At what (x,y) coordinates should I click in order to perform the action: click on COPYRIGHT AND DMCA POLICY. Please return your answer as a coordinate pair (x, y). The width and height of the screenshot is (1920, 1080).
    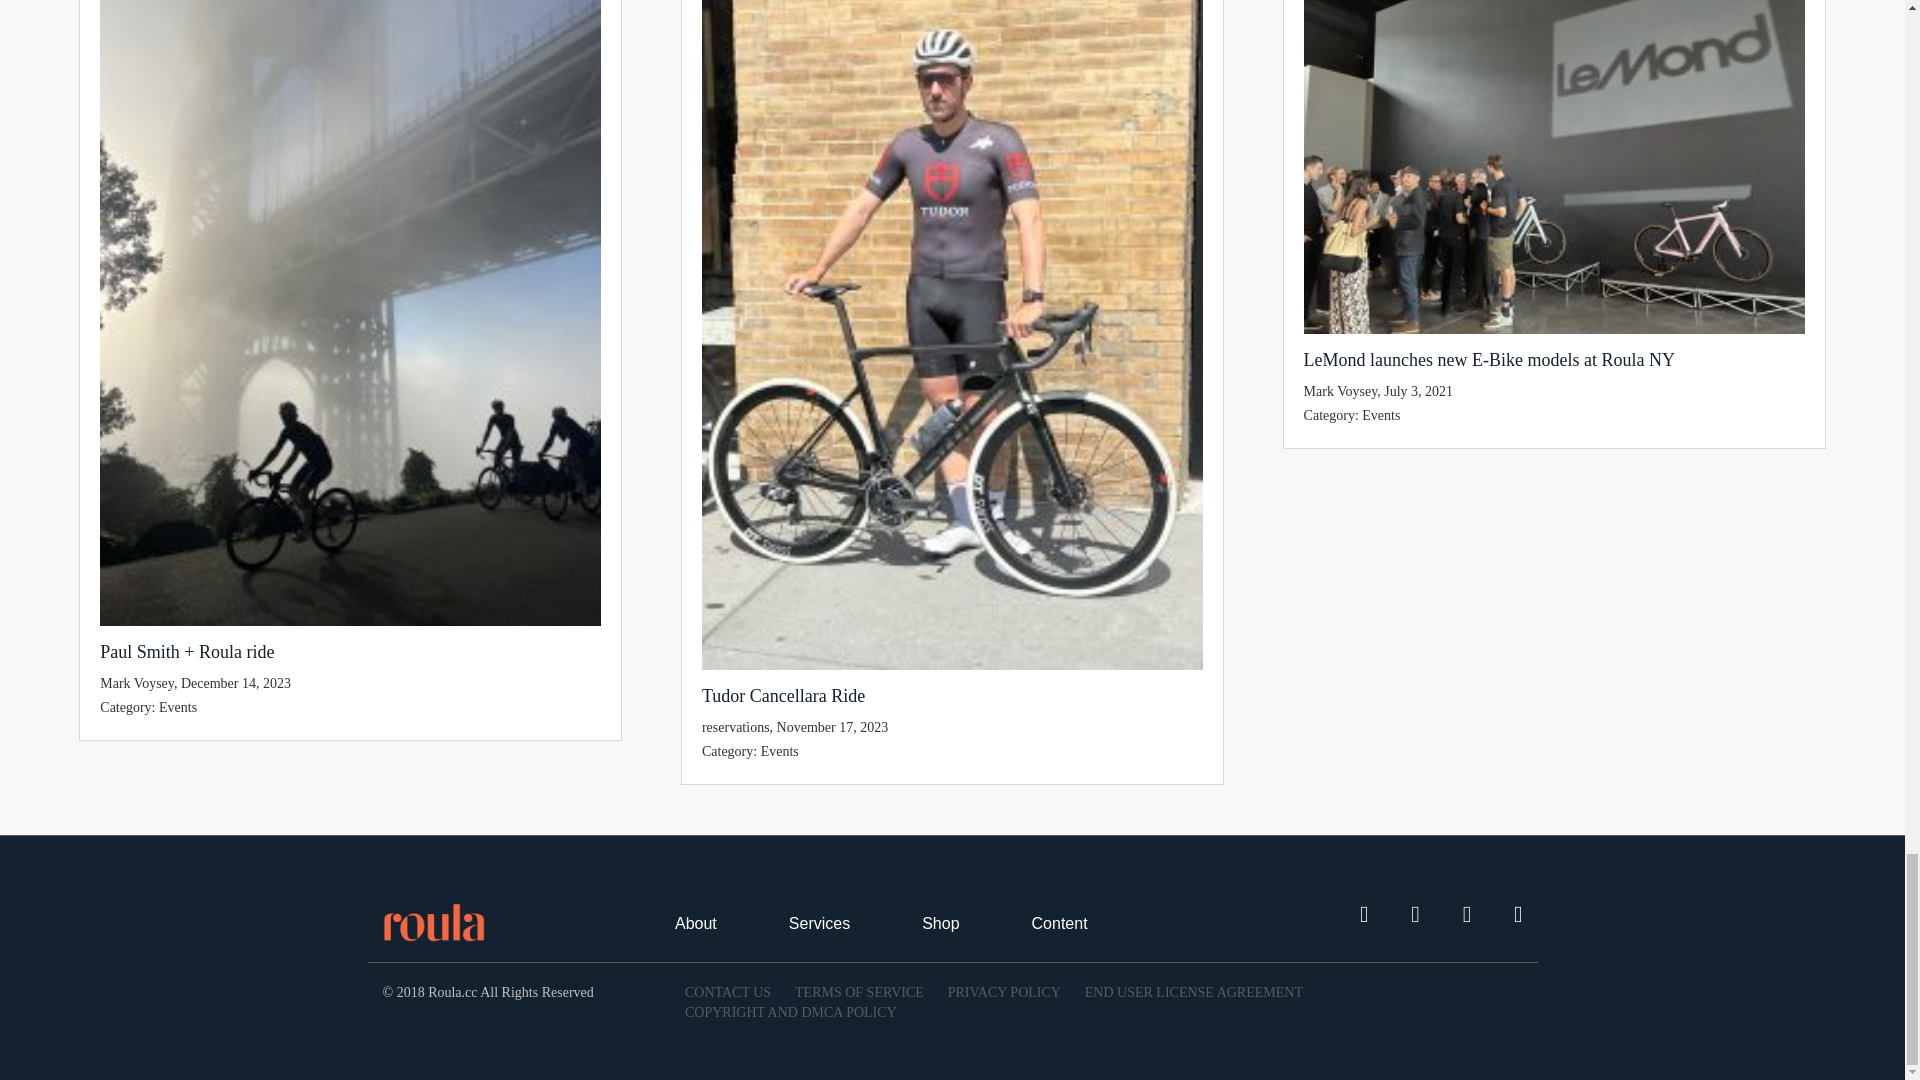
    Looking at the image, I should click on (790, 1012).